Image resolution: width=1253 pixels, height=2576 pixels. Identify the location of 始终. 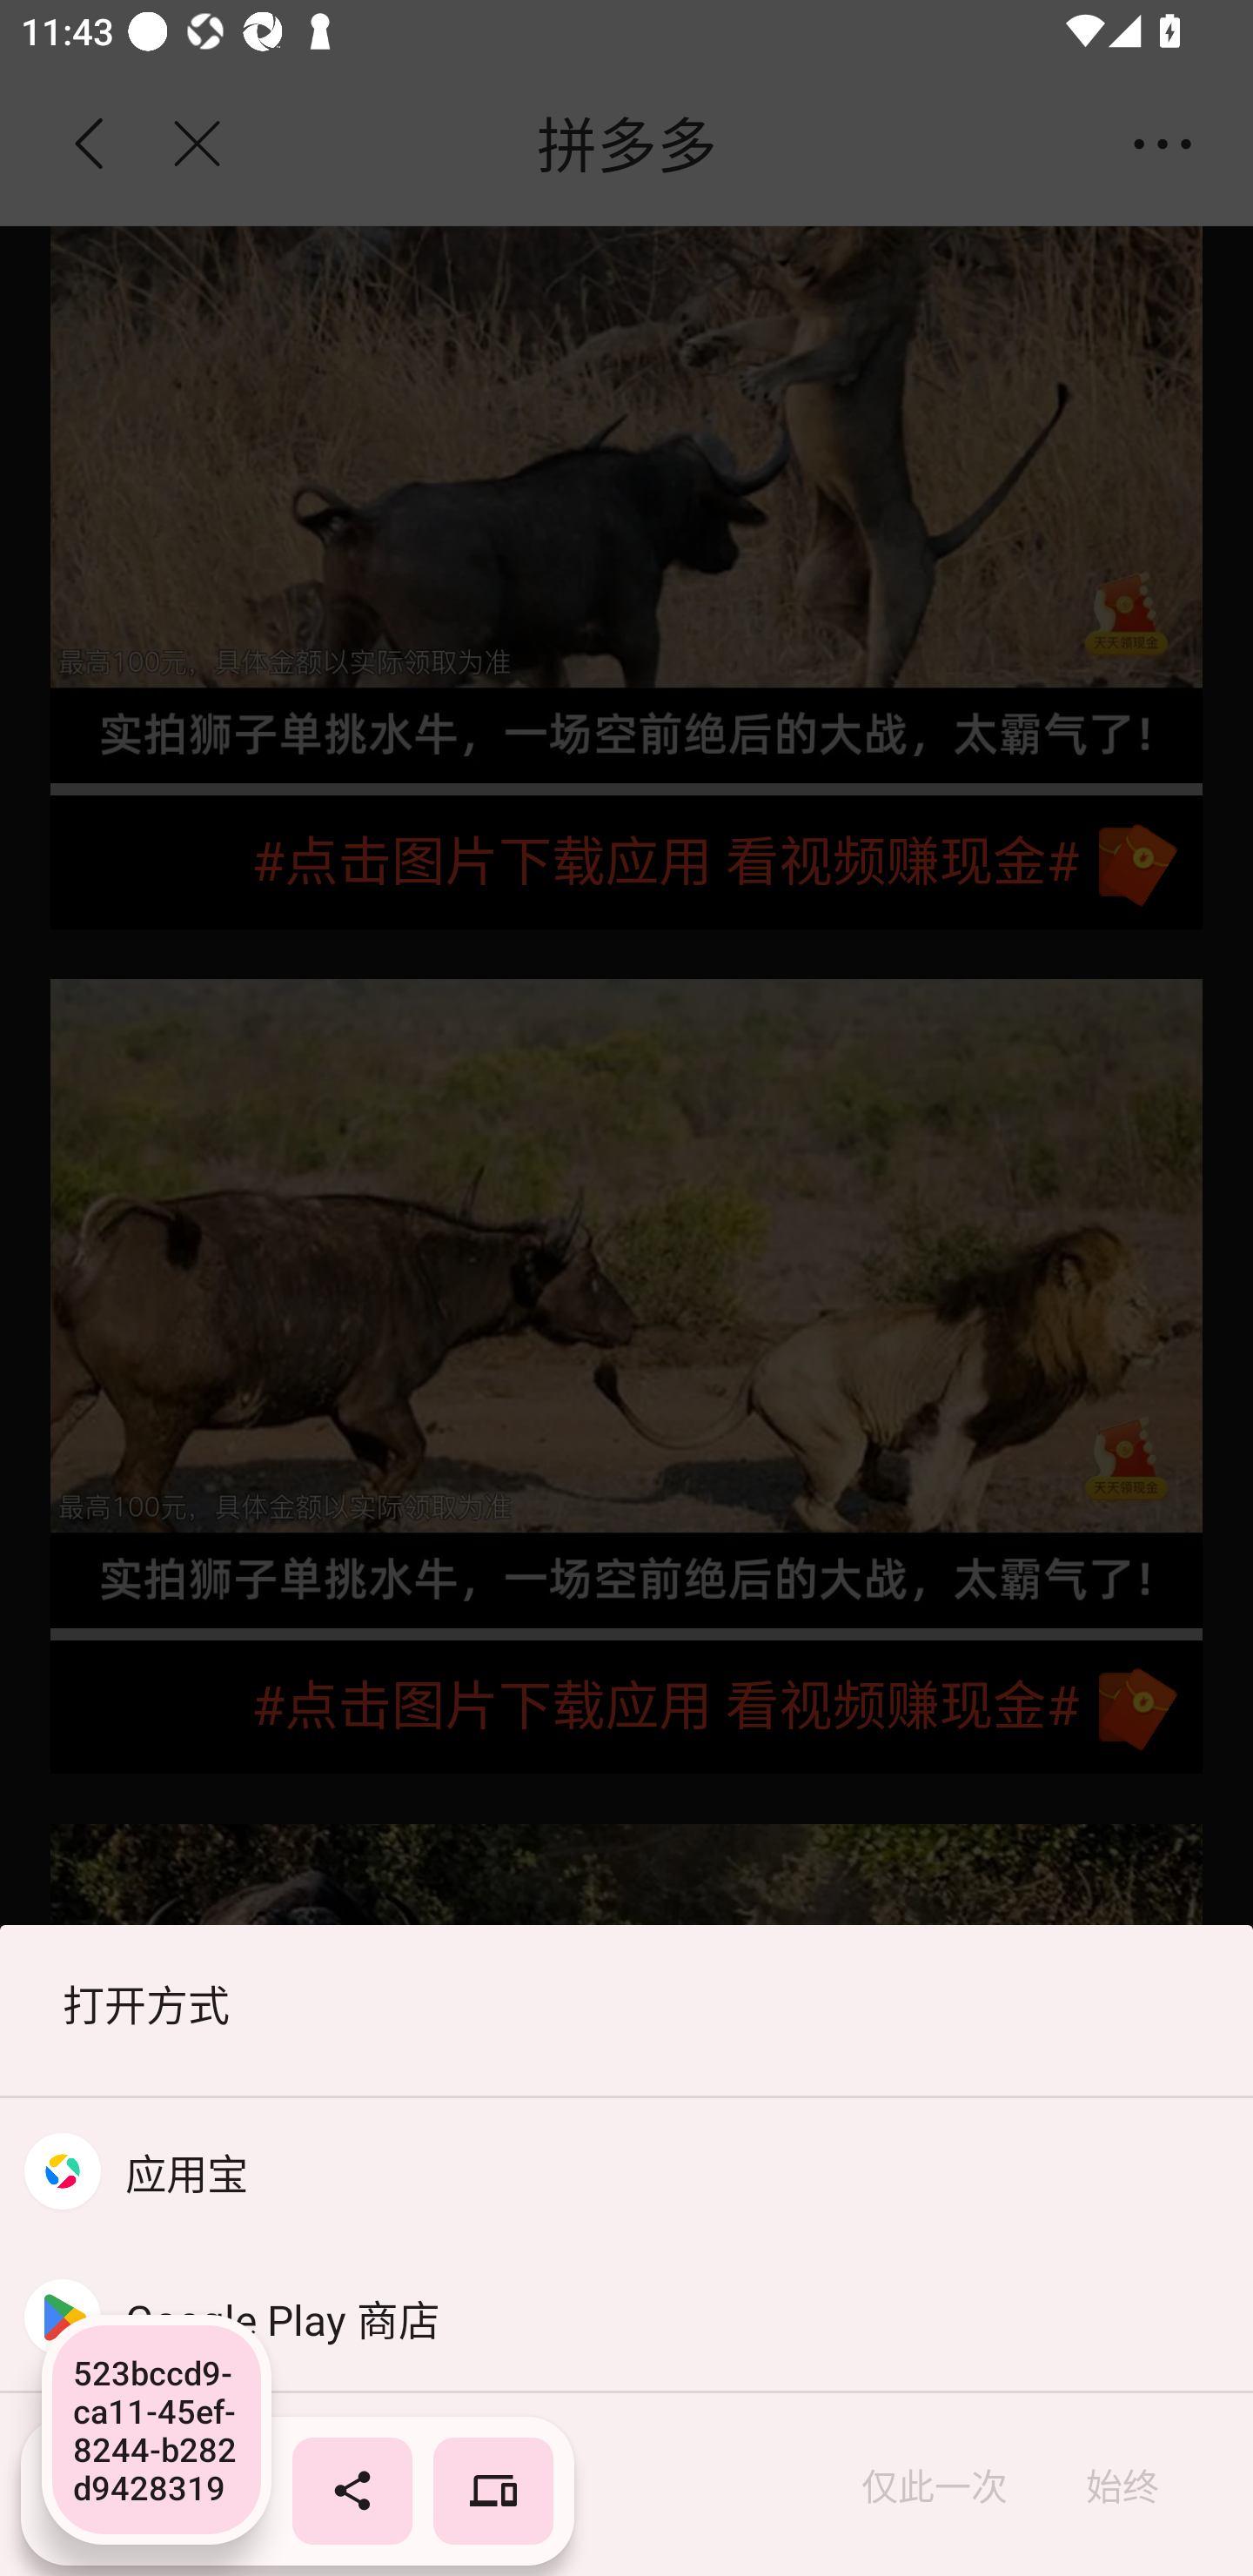
(1122, 2484).